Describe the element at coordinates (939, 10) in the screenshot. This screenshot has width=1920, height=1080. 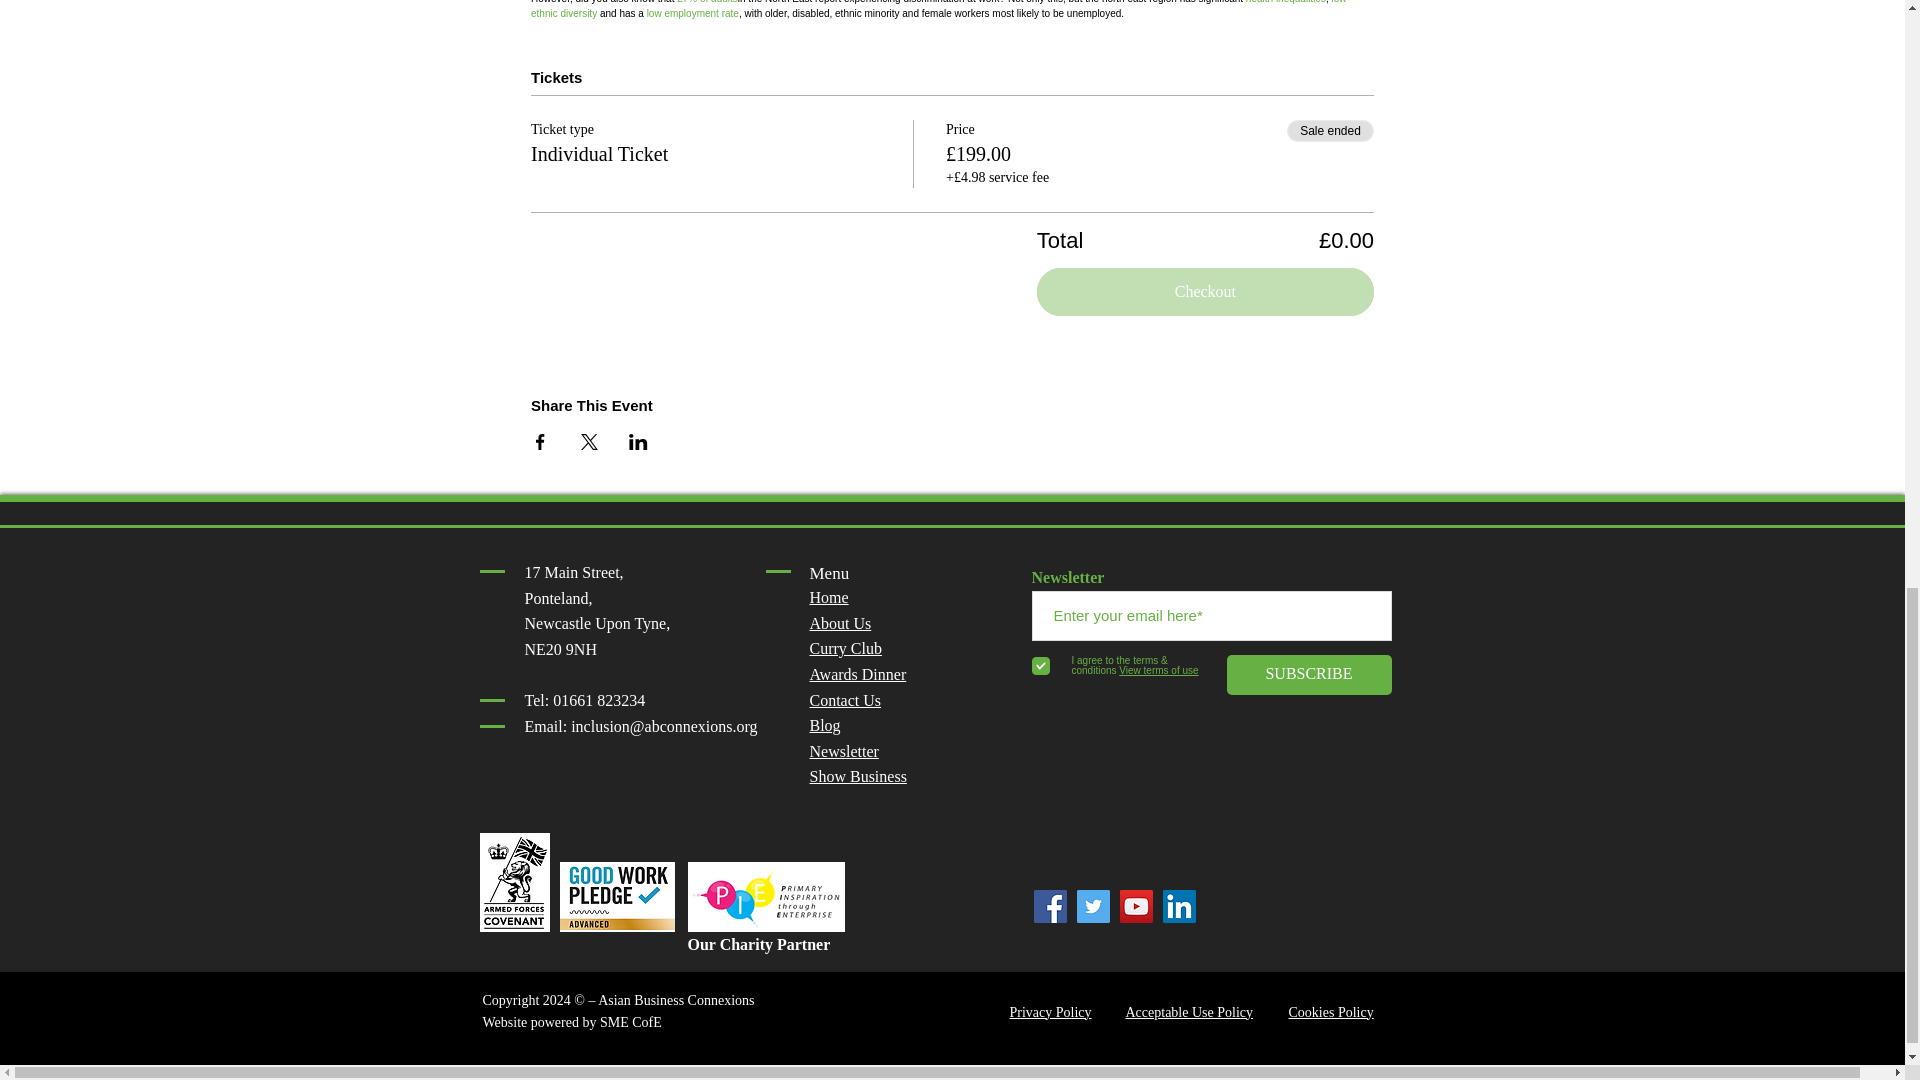
I see `low ethnic diversity` at that location.